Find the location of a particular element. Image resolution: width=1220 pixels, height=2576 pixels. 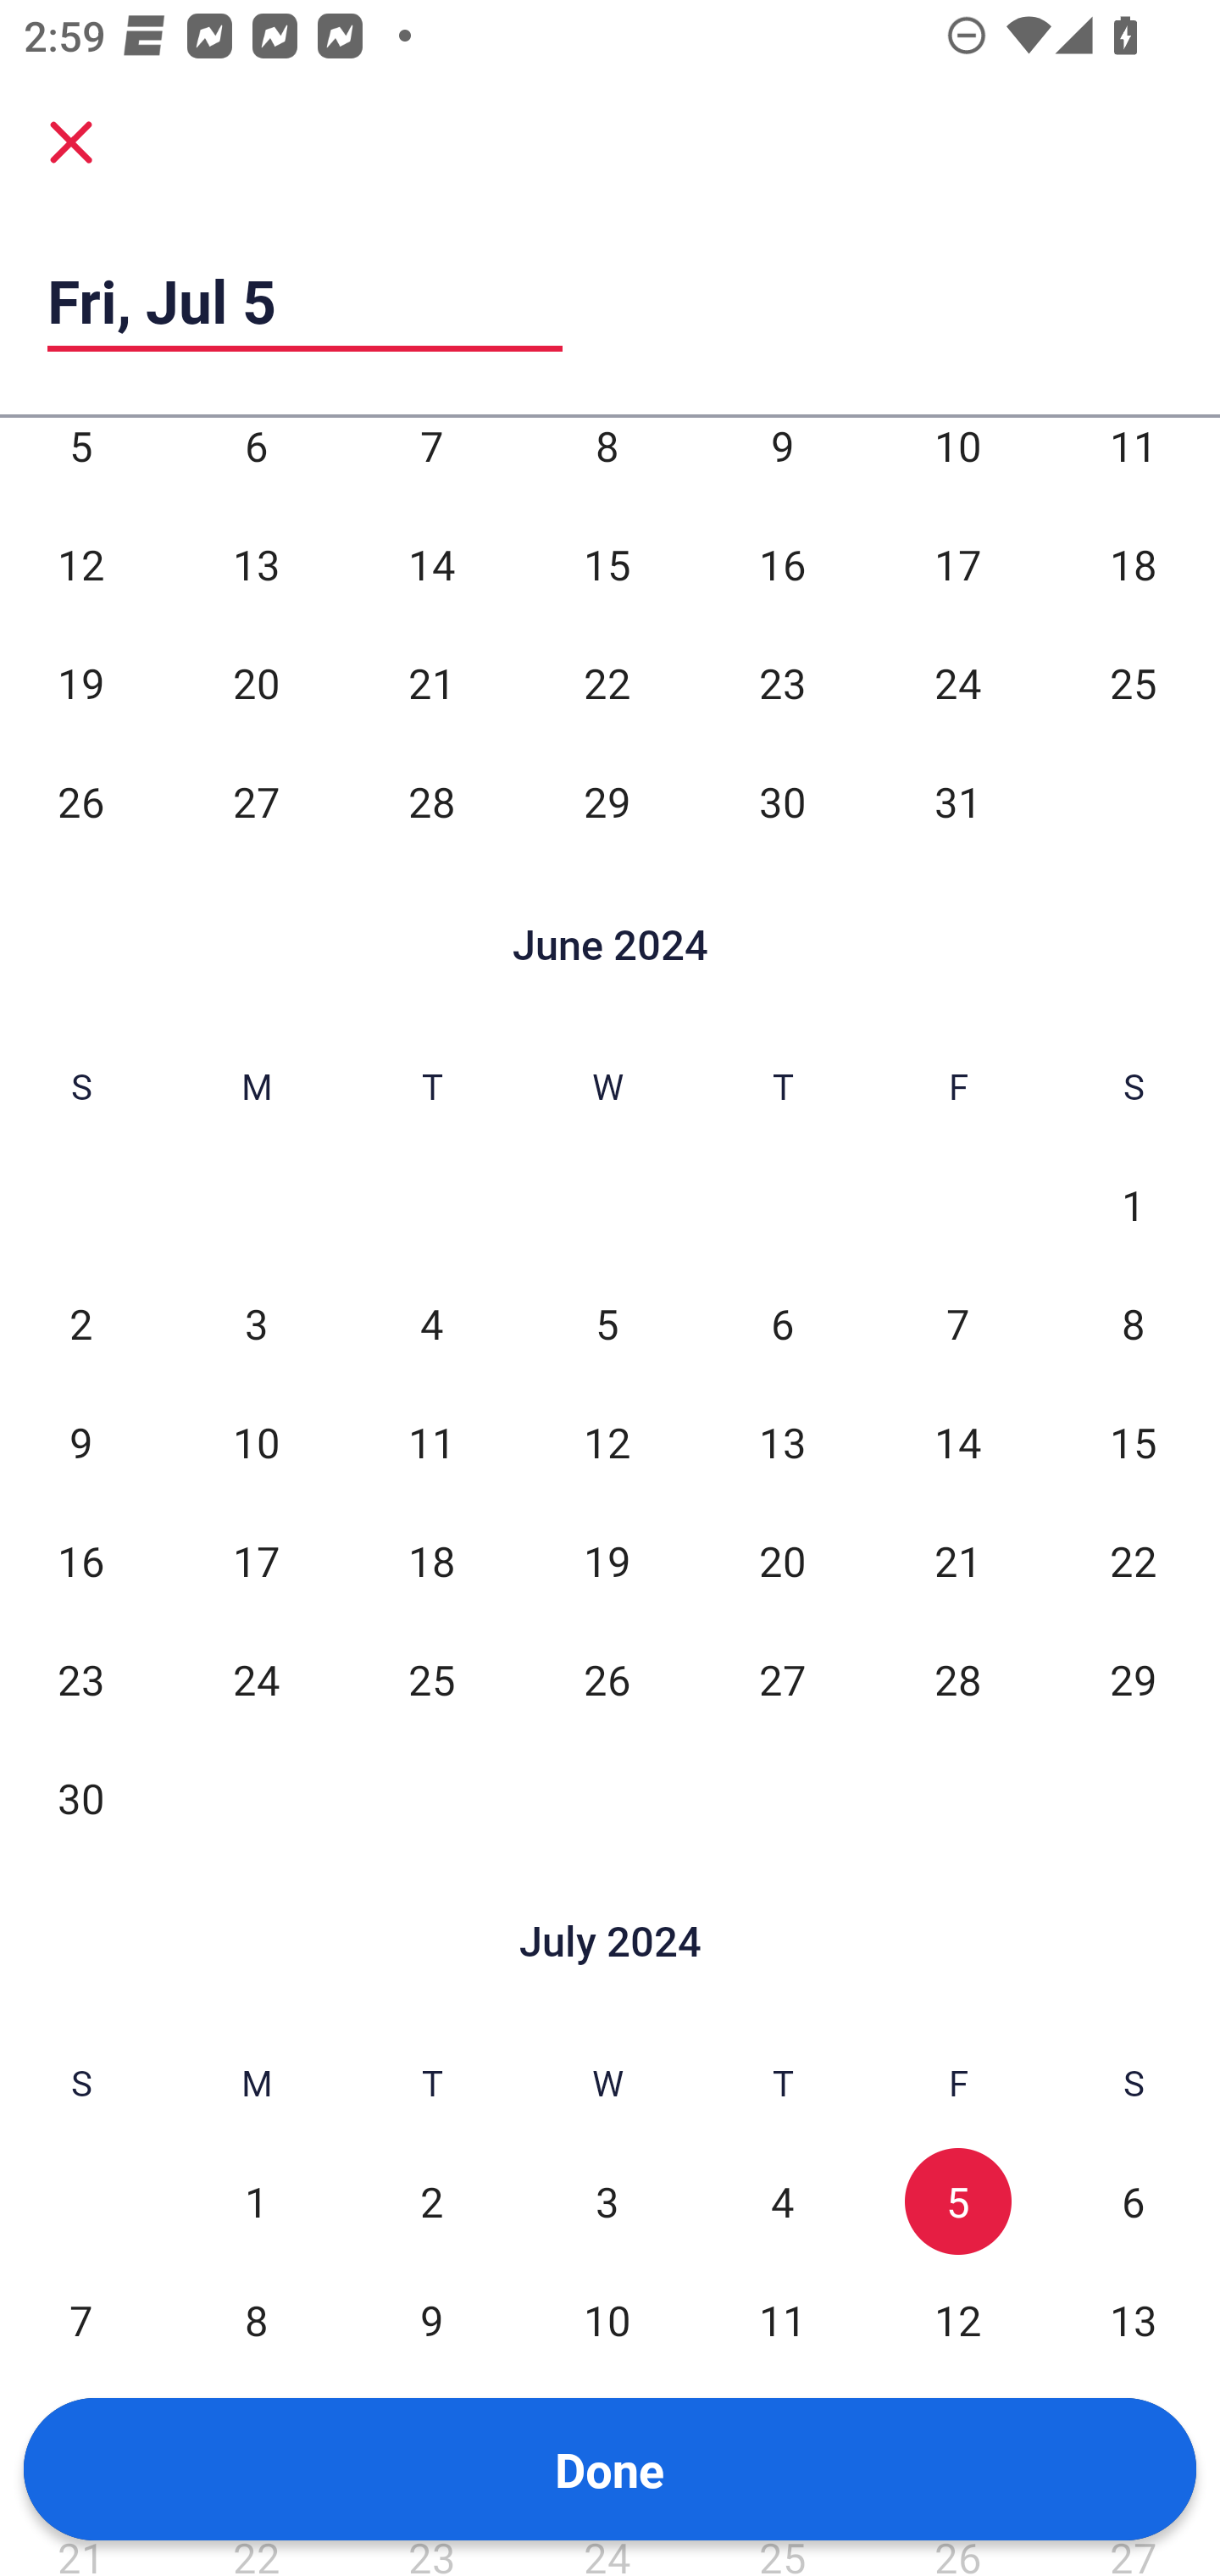

5 Sun, May 5, Not Selected is located at coordinates (80, 461).